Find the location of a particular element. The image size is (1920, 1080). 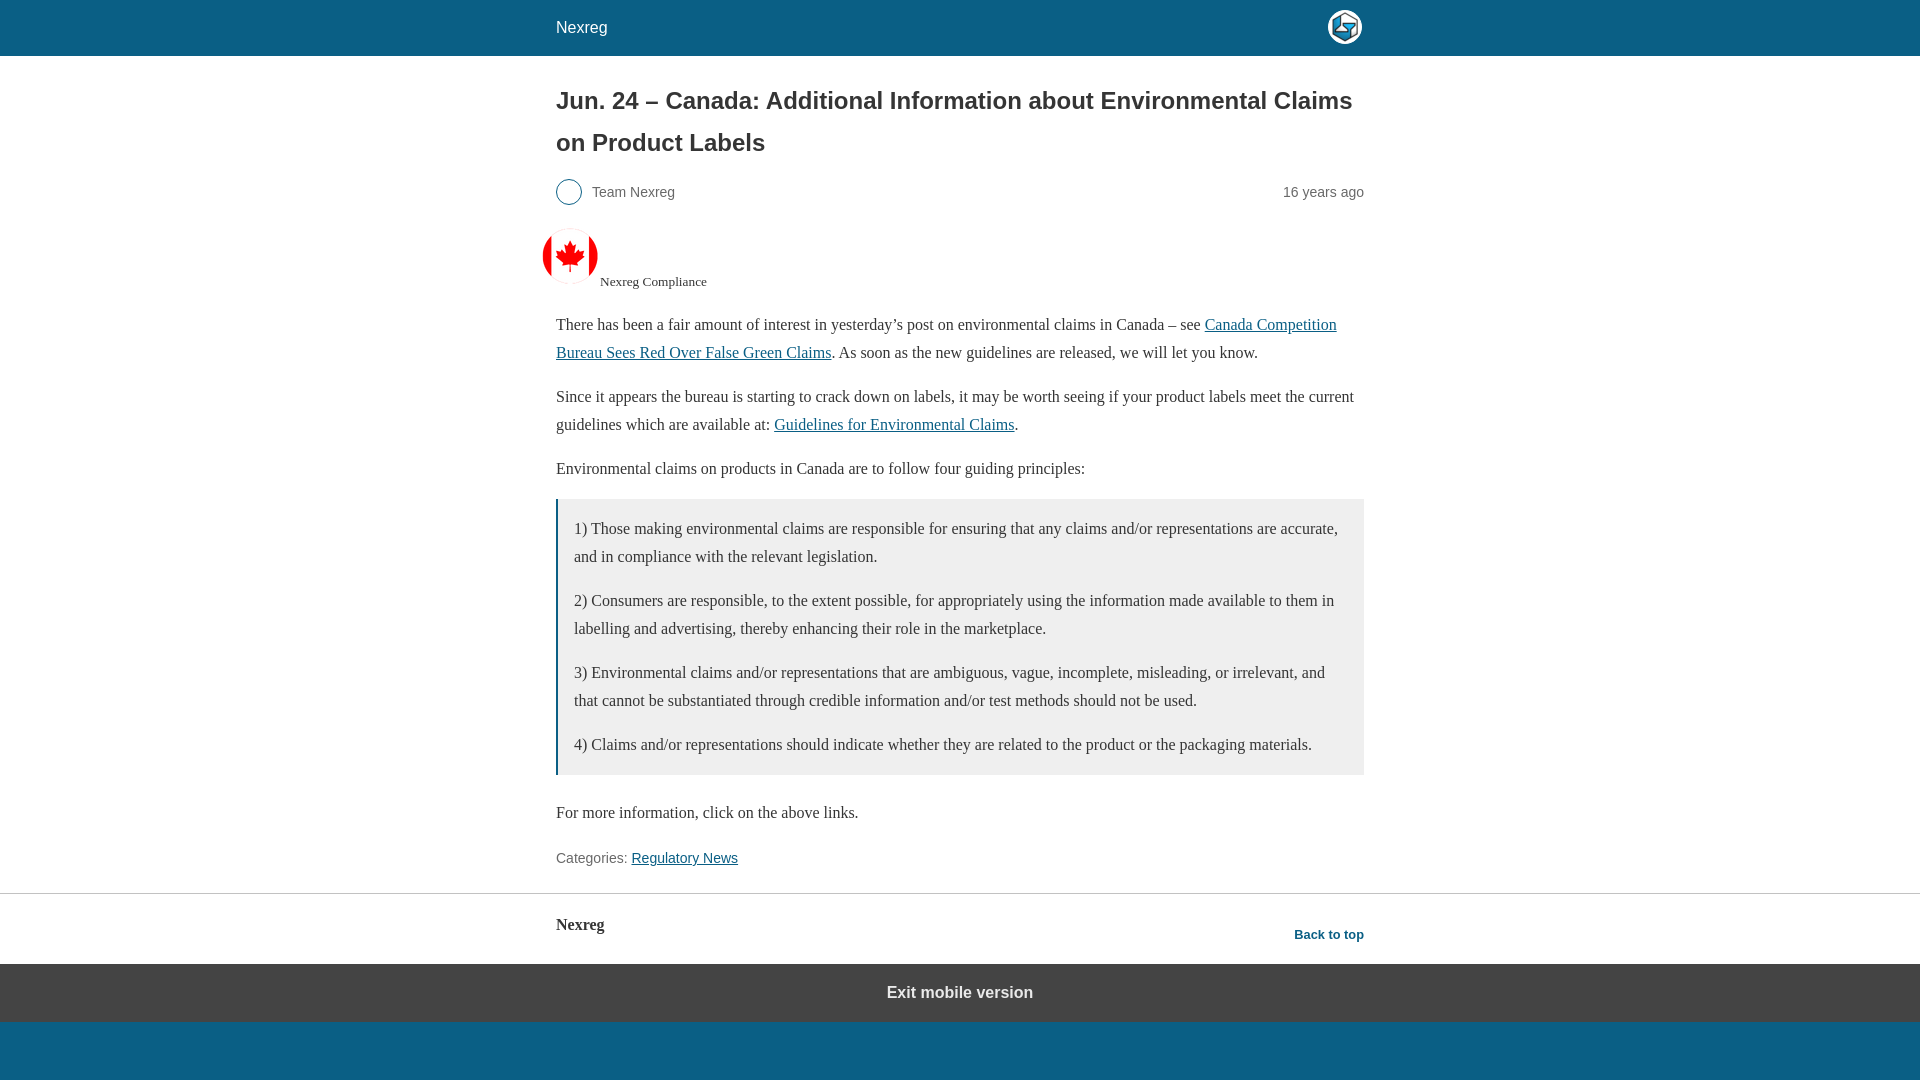

Nexreg is located at coordinates (582, 27).